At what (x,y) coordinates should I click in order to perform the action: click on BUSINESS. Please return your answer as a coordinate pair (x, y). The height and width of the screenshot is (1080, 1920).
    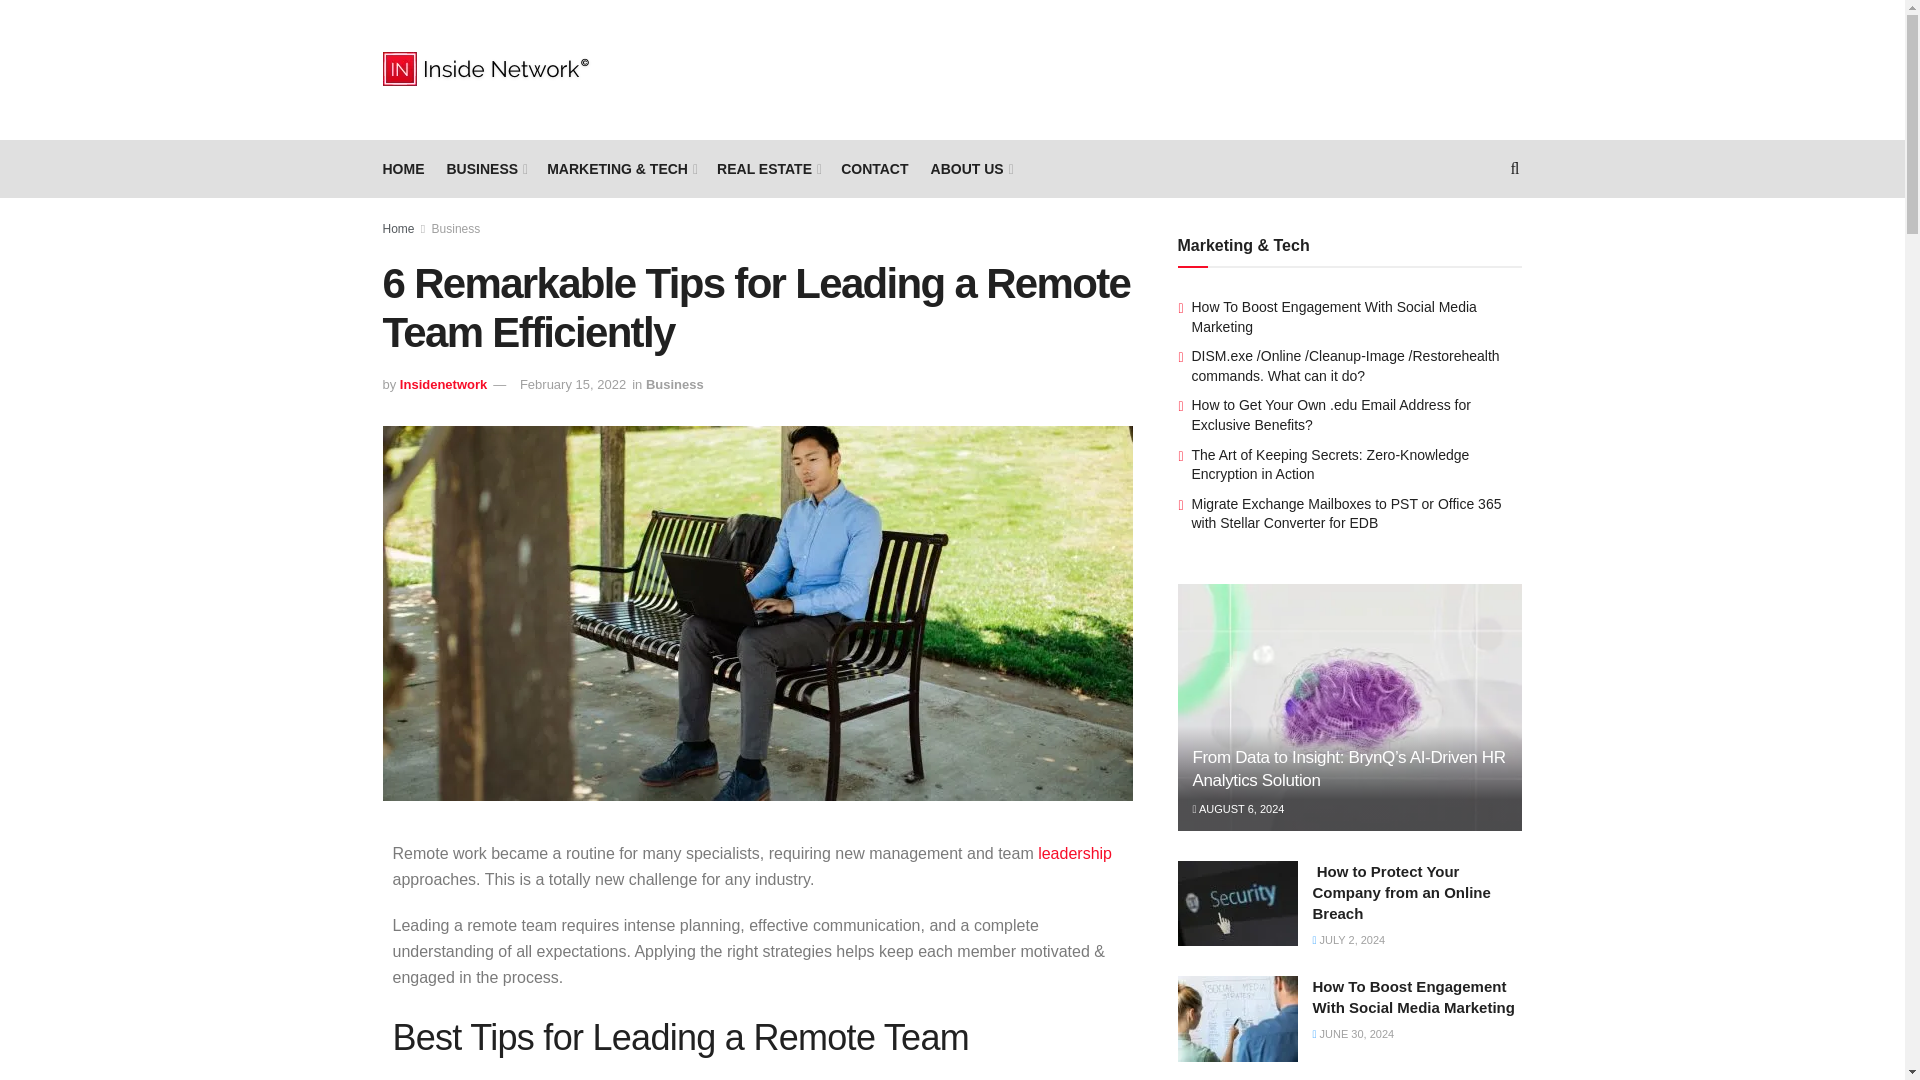
    Looking at the image, I should click on (484, 168).